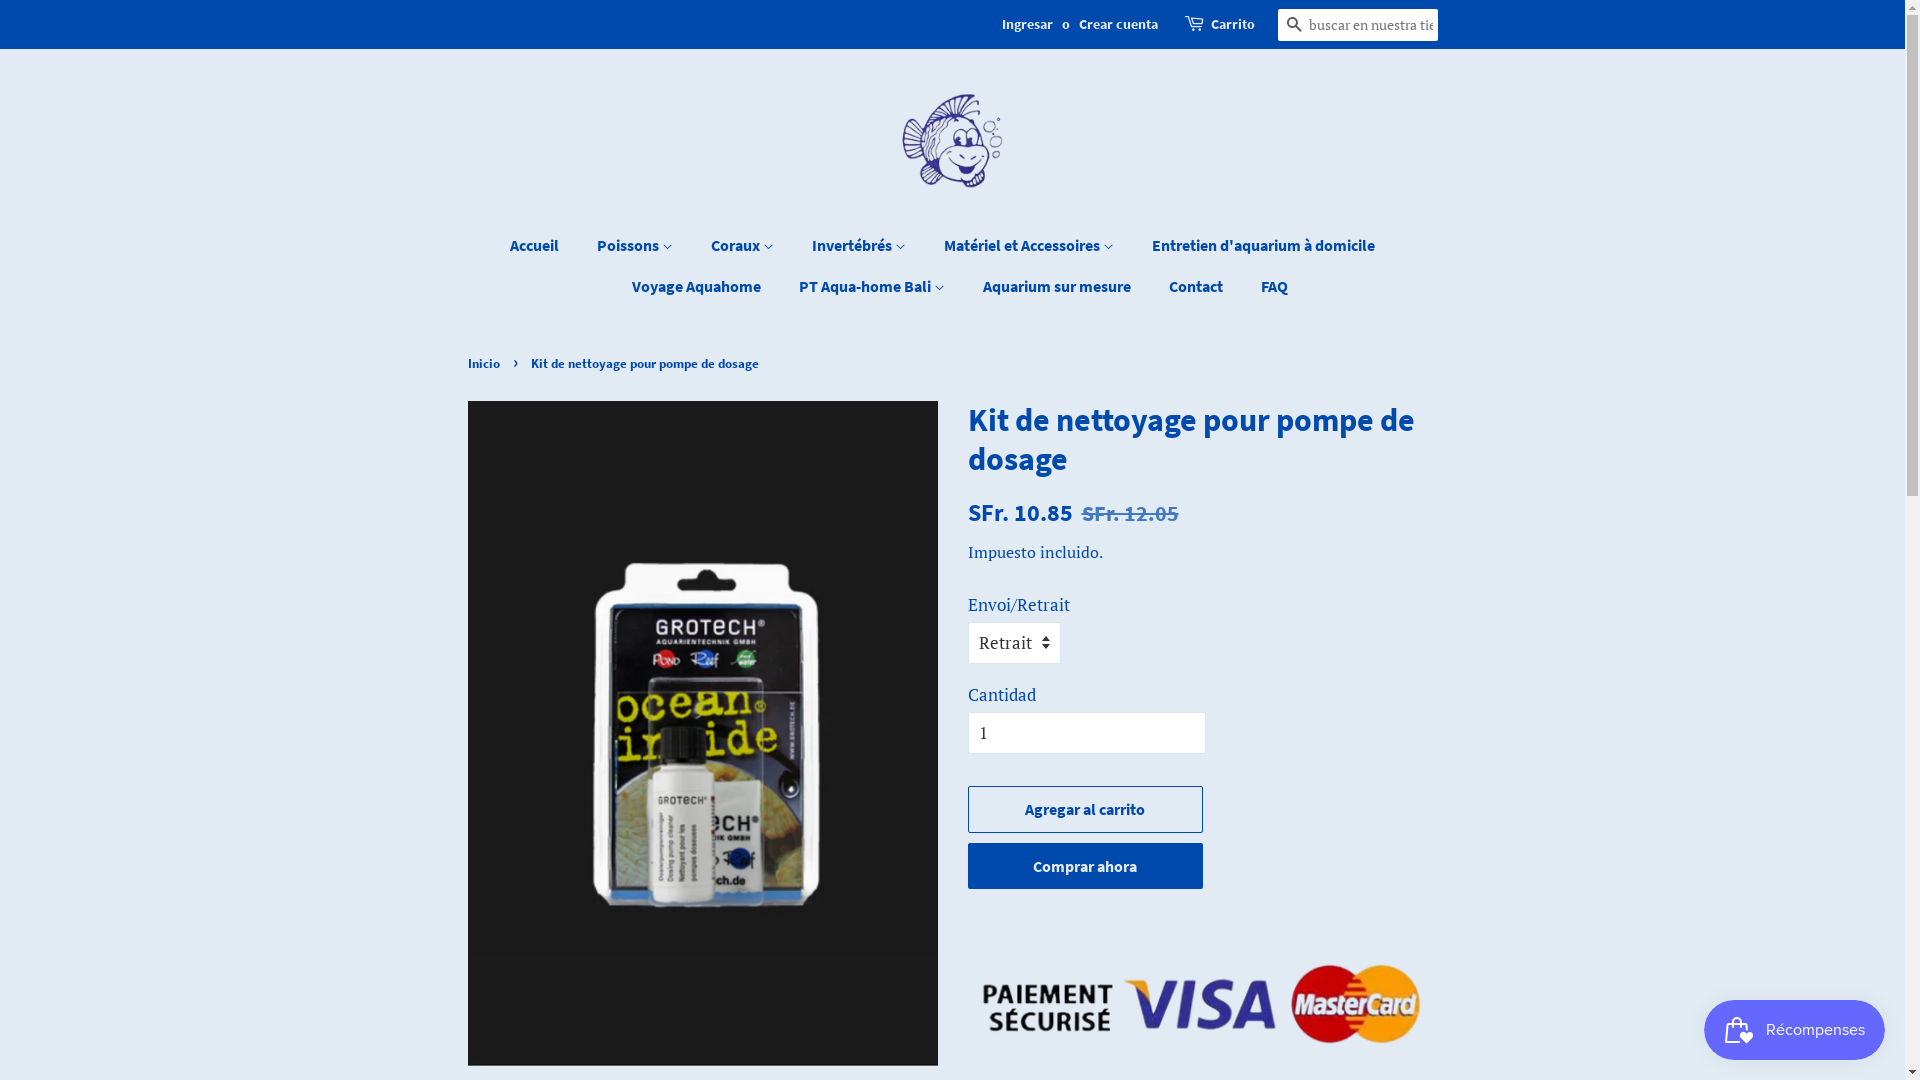  What do you see at coordinates (1198, 286) in the screenshot?
I see `Contact` at bounding box center [1198, 286].